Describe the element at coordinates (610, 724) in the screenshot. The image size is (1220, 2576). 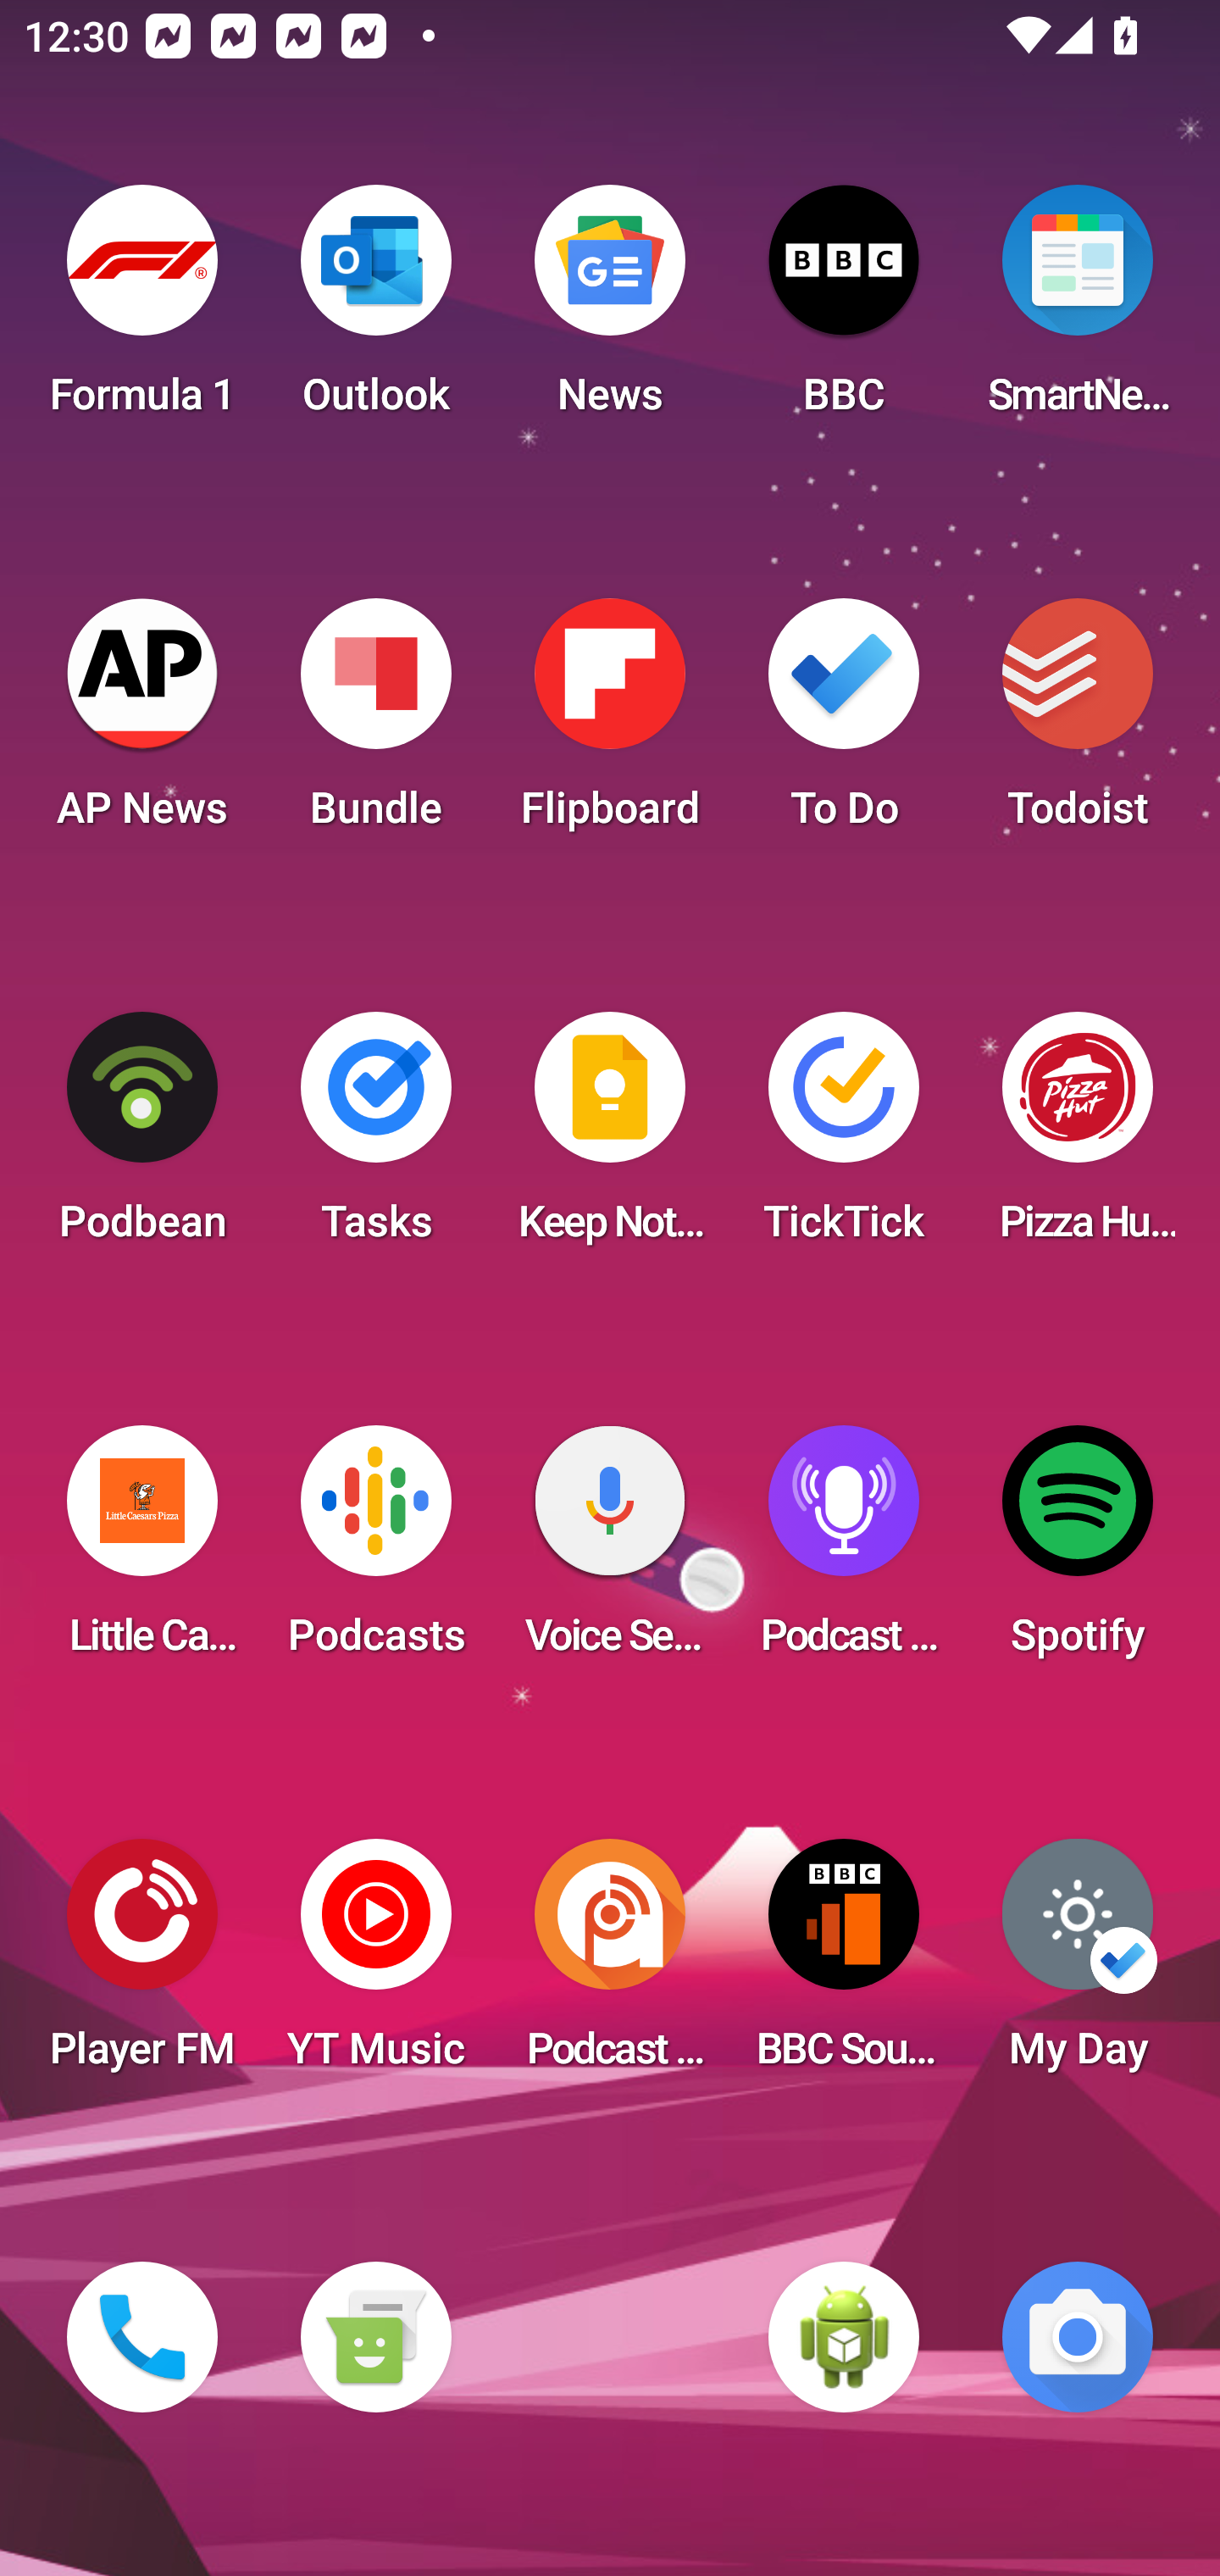
I see `Flipboard` at that location.